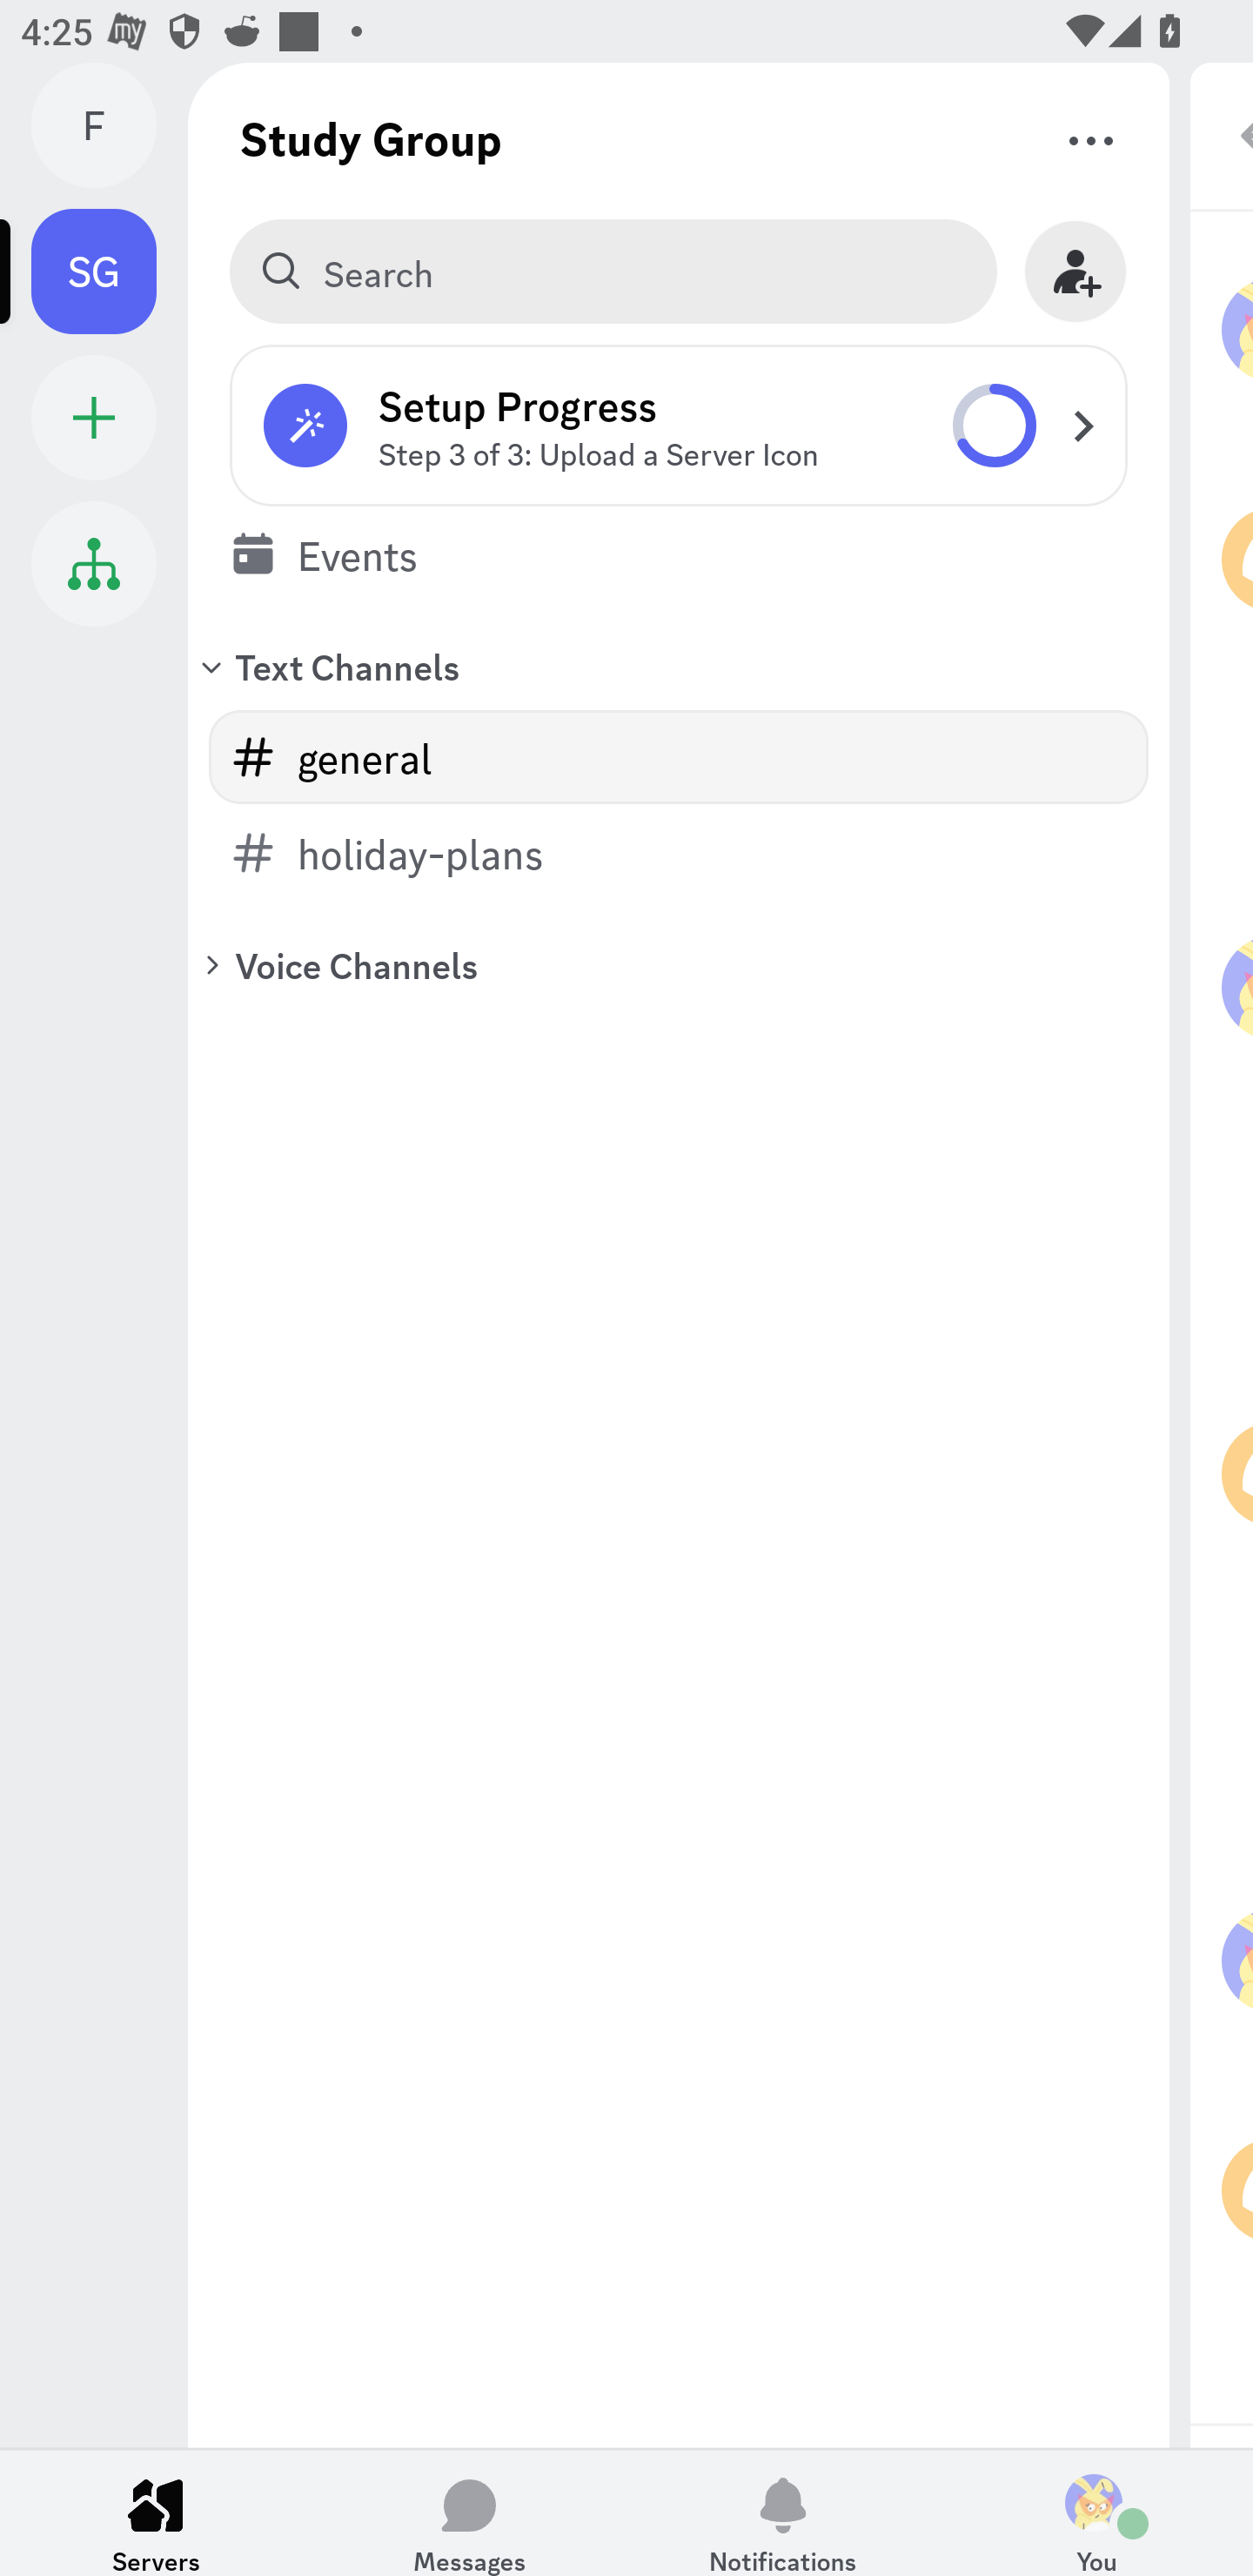  I want to click on Add a Server, so click(94, 417).